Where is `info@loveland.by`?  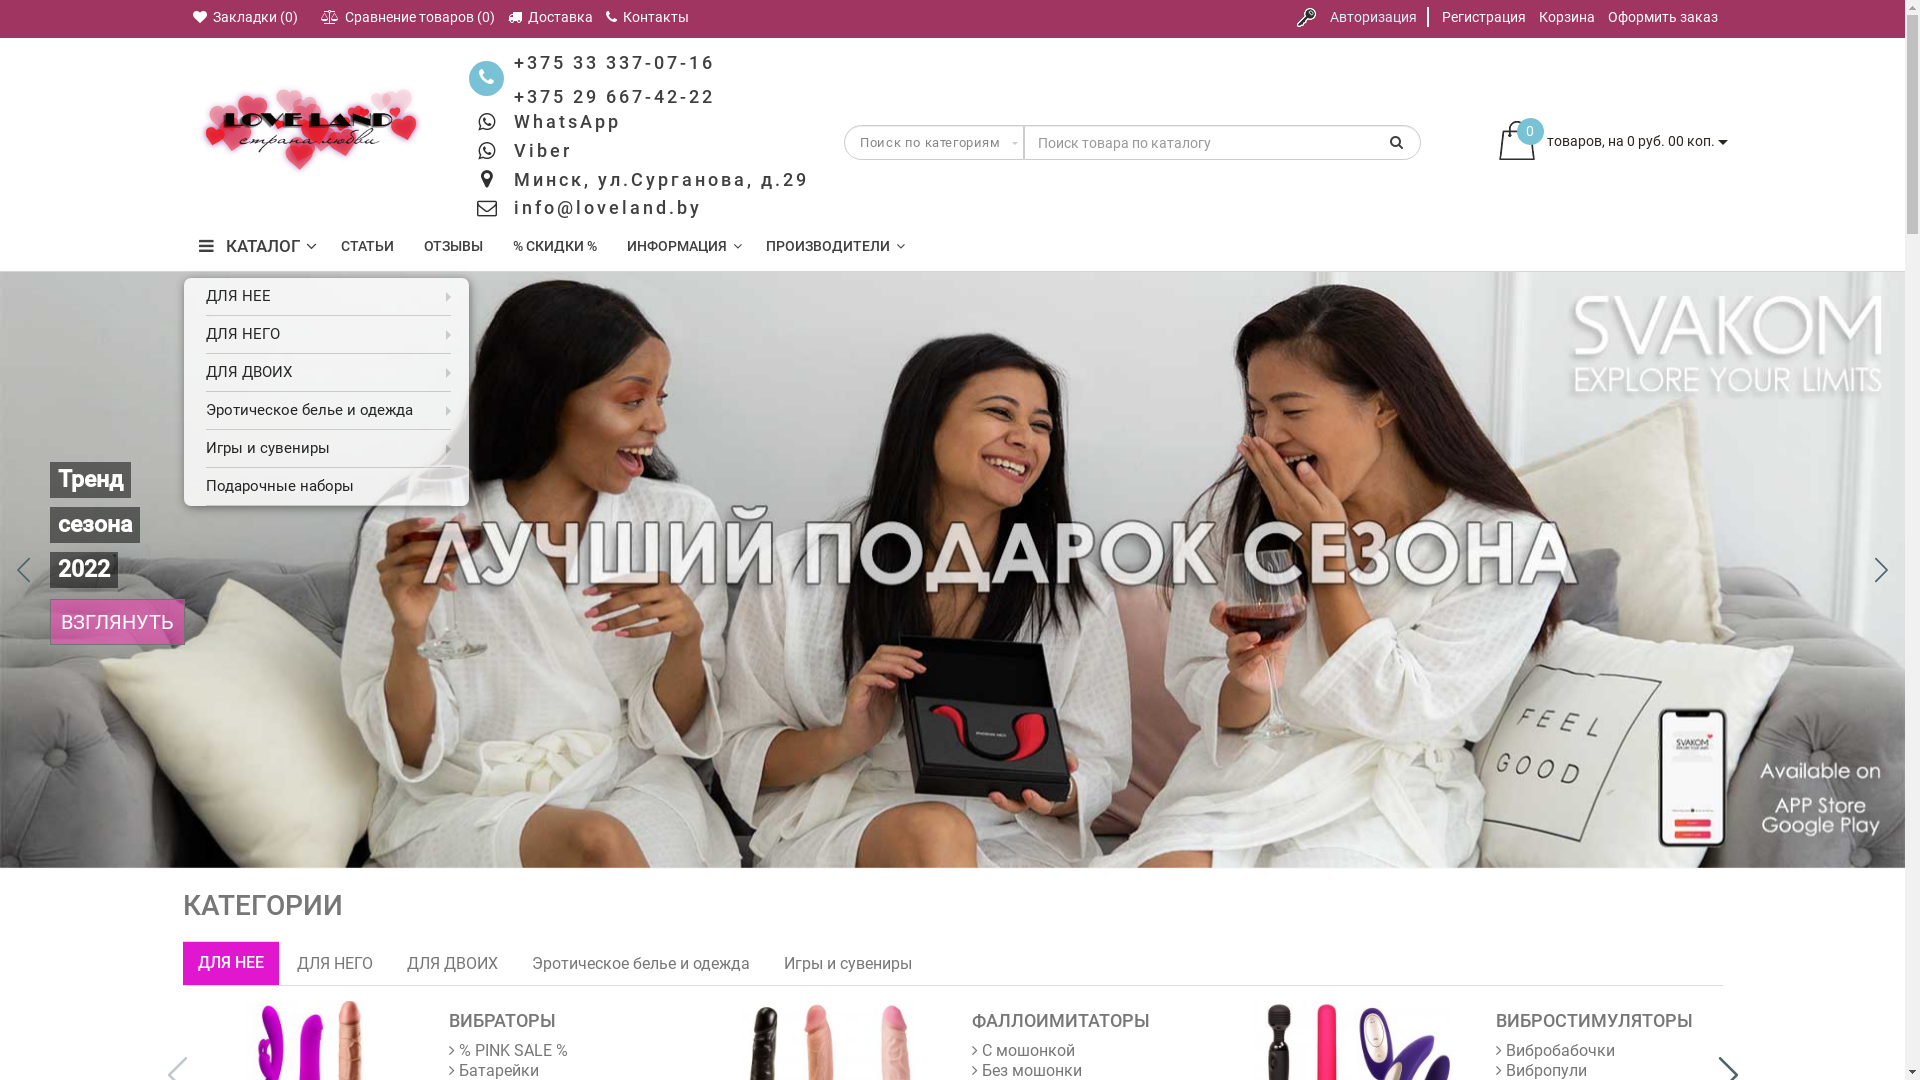
info@loveland.by is located at coordinates (608, 208).